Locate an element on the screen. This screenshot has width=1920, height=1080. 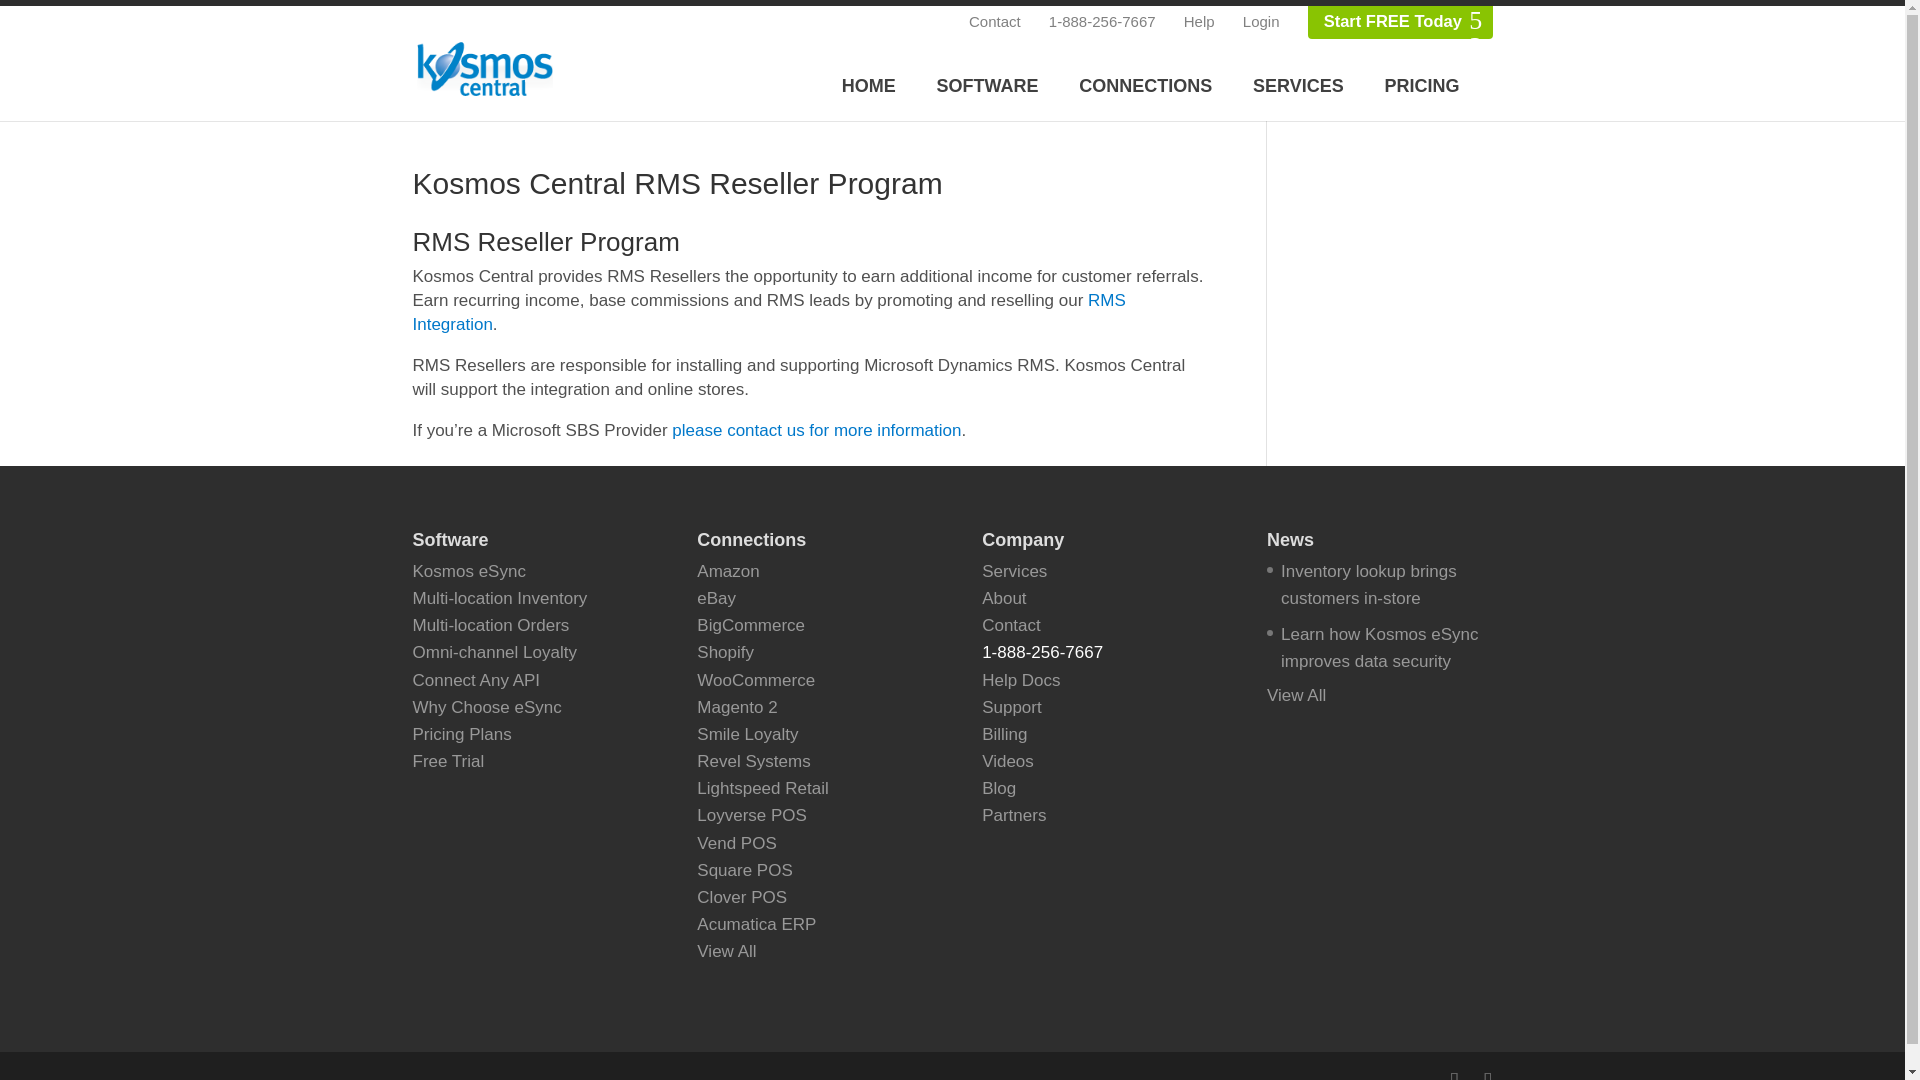
SERVICES is located at coordinates (1298, 86).